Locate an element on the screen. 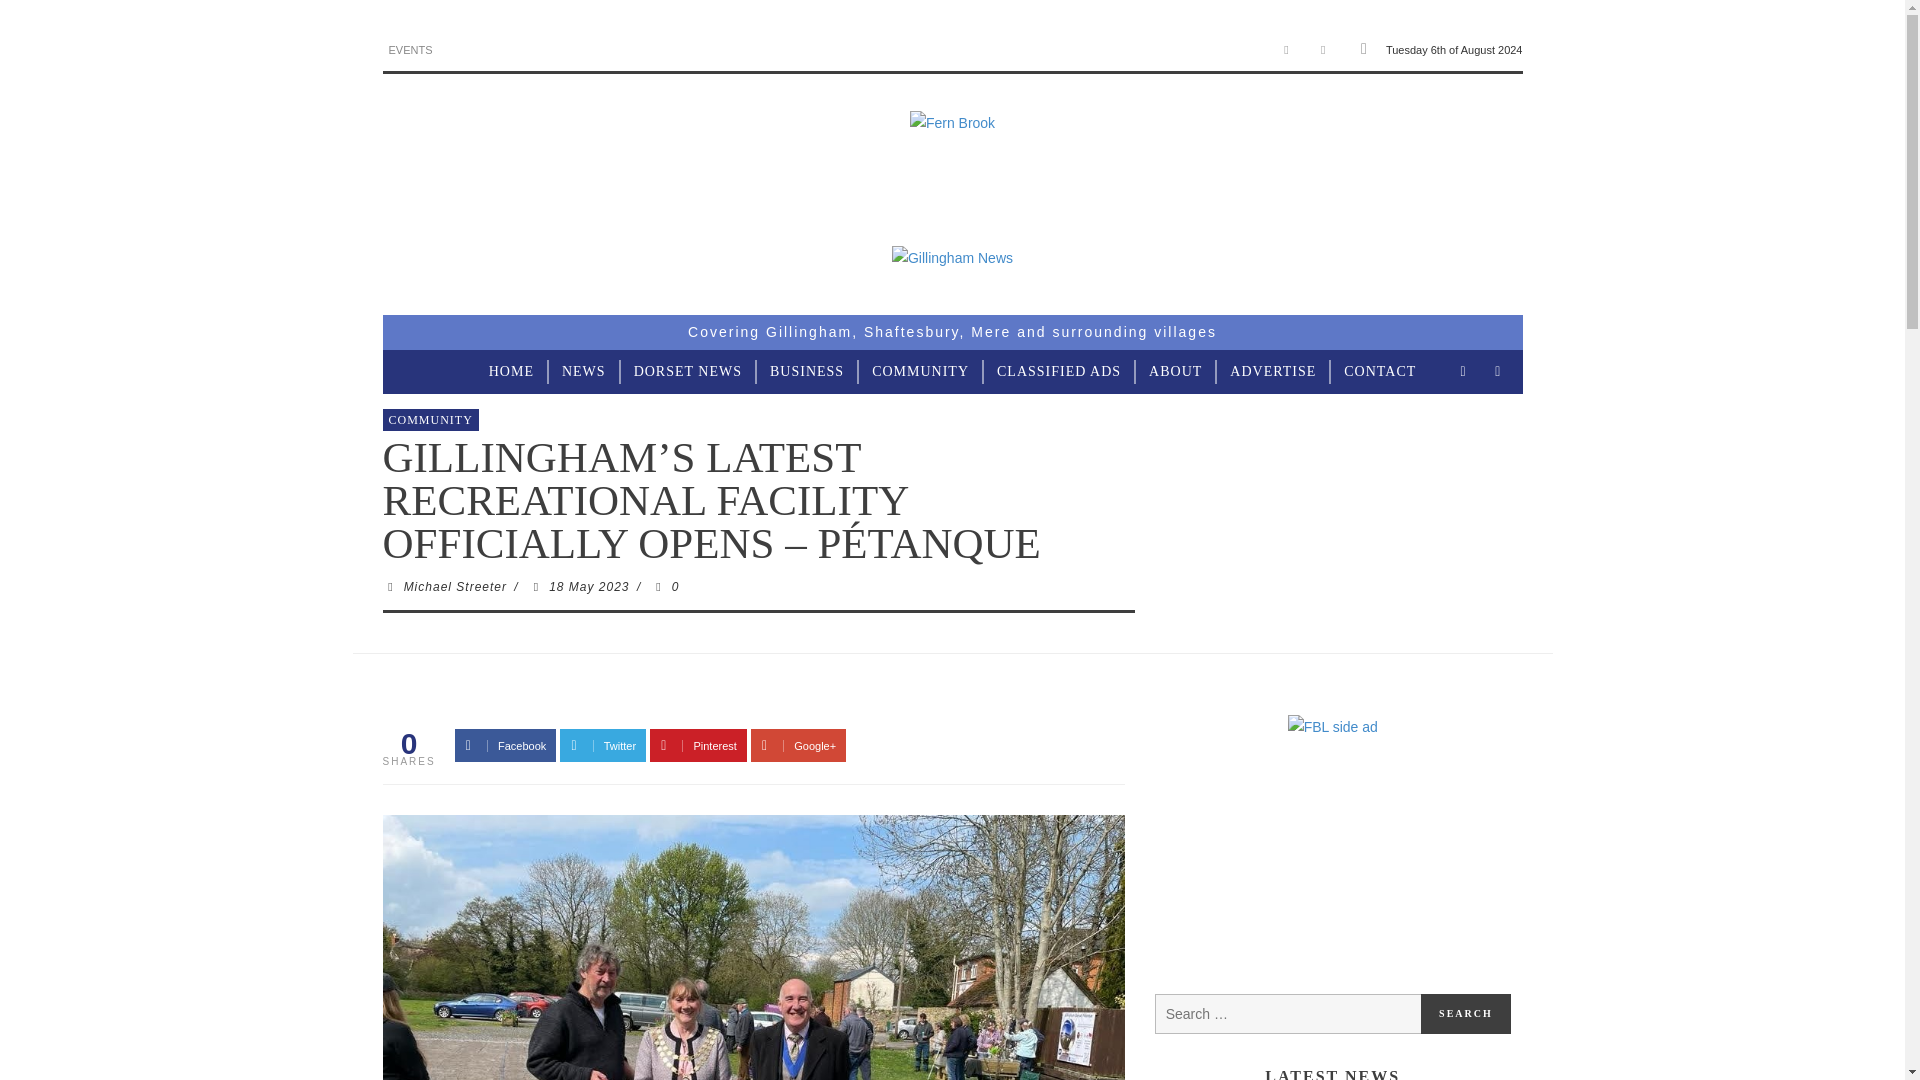 The image size is (1920, 1080). View all posts in Community is located at coordinates (430, 419).